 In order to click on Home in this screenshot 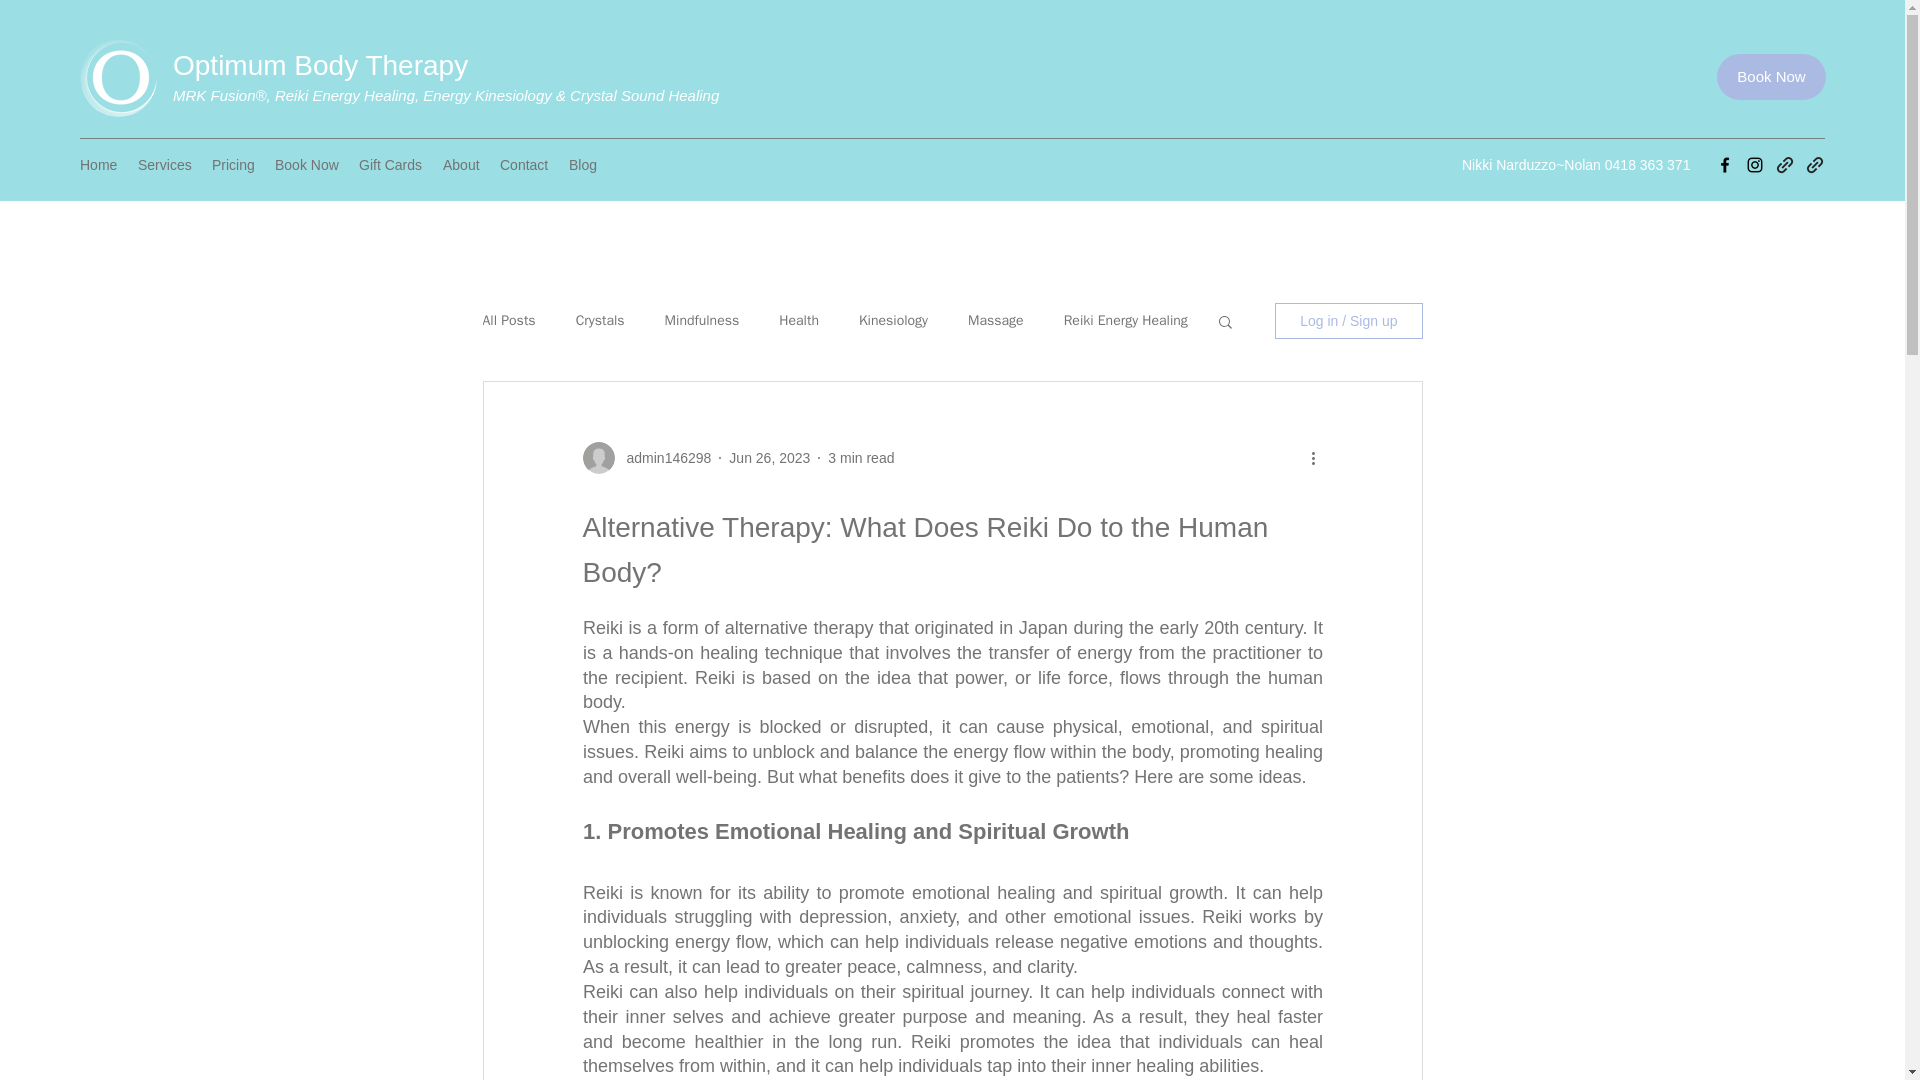, I will do `click(98, 166)`.